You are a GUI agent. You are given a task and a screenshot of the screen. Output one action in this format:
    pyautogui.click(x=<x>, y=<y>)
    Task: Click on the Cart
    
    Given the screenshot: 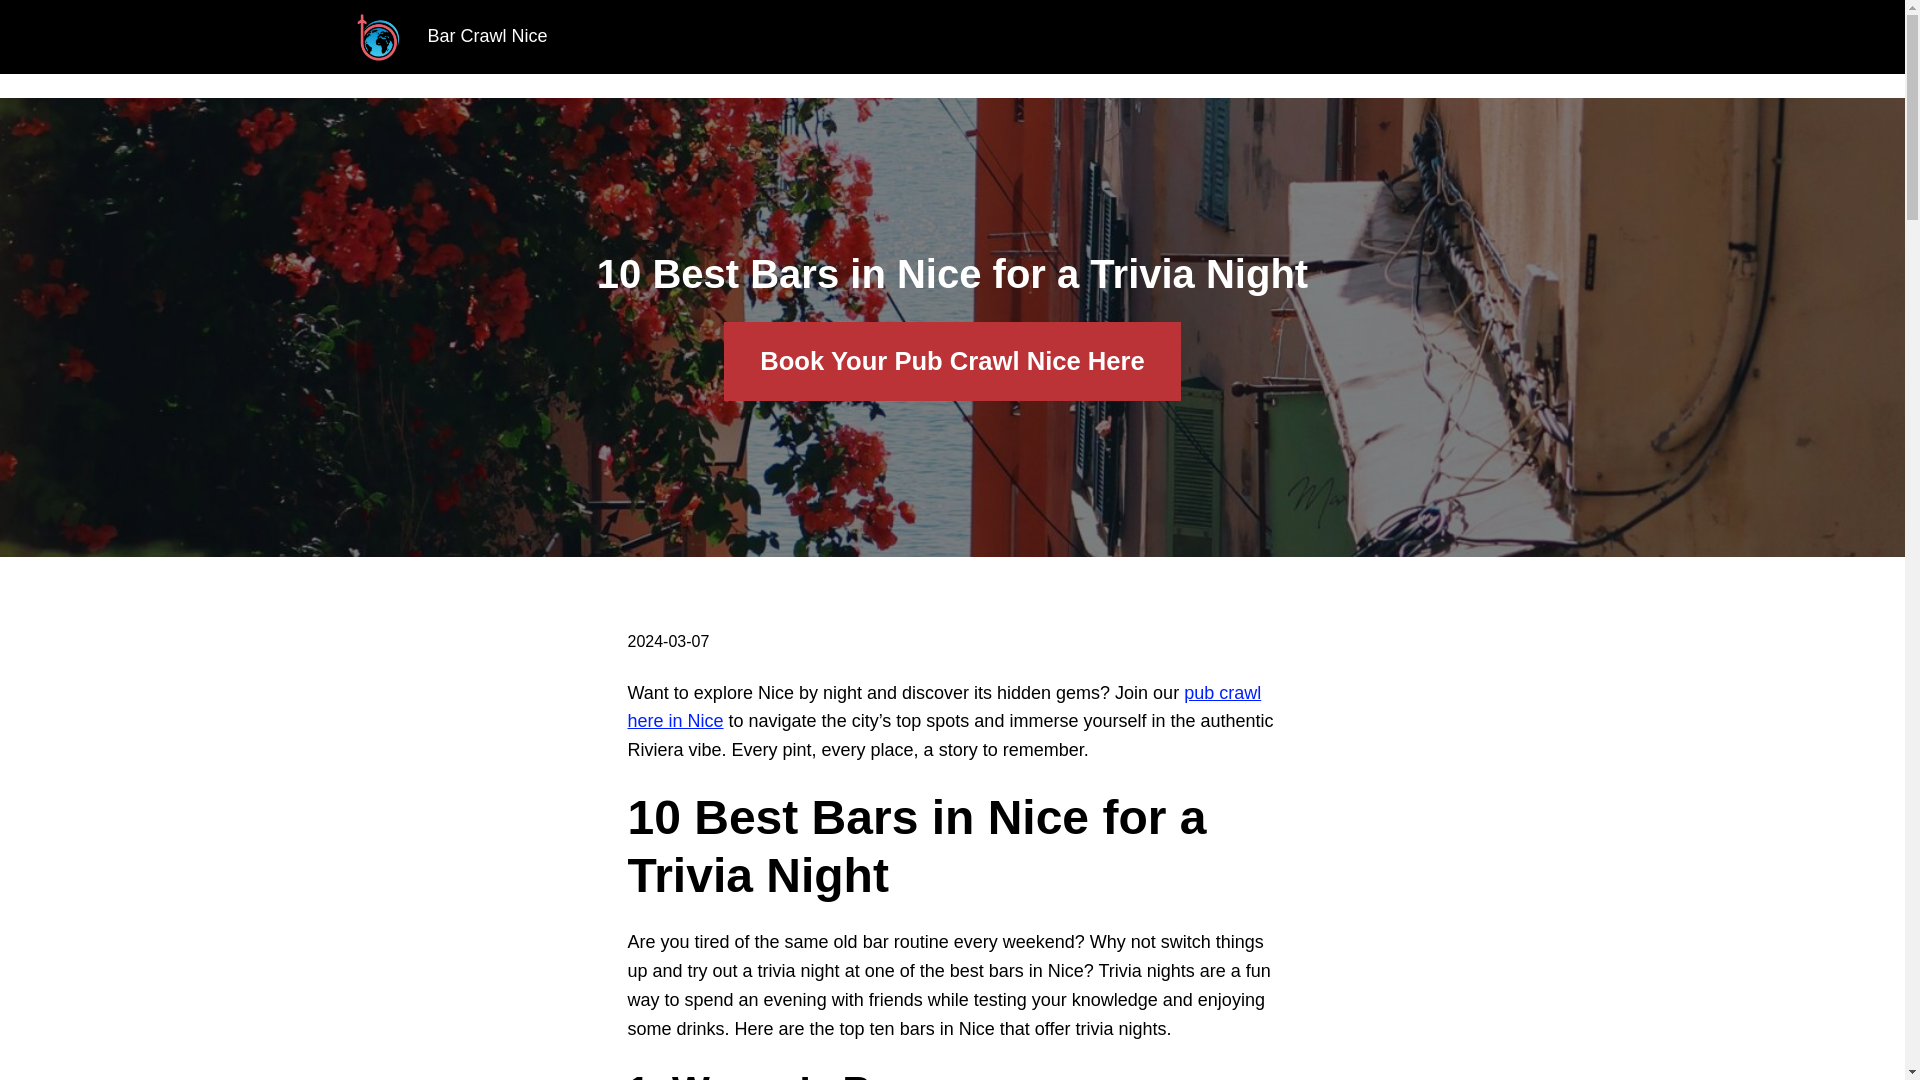 What is the action you would take?
    pyautogui.click(x=1080, y=37)
    